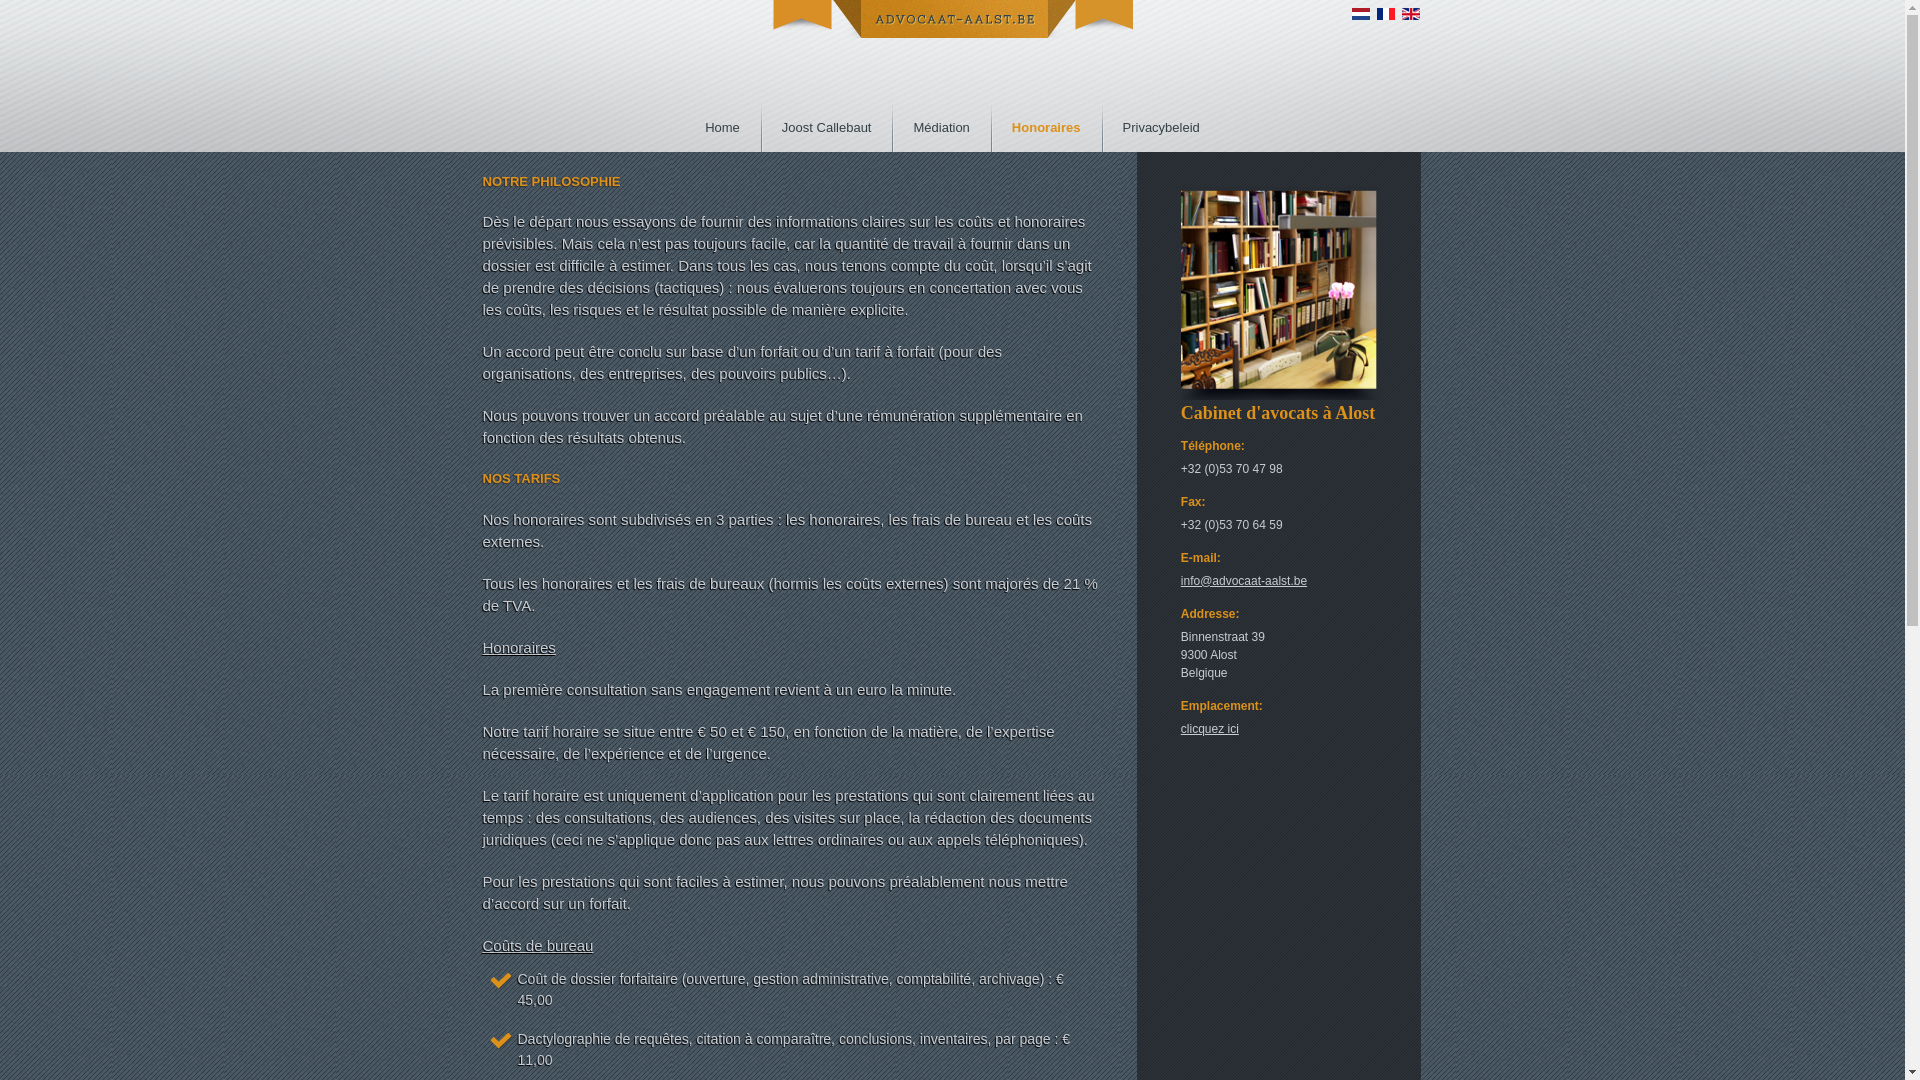 Image resolution: width=1920 pixels, height=1080 pixels. What do you see at coordinates (1361, 14) in the screenshot?
I see `Nederlands (NL)` at bounding box center [1361, 14].